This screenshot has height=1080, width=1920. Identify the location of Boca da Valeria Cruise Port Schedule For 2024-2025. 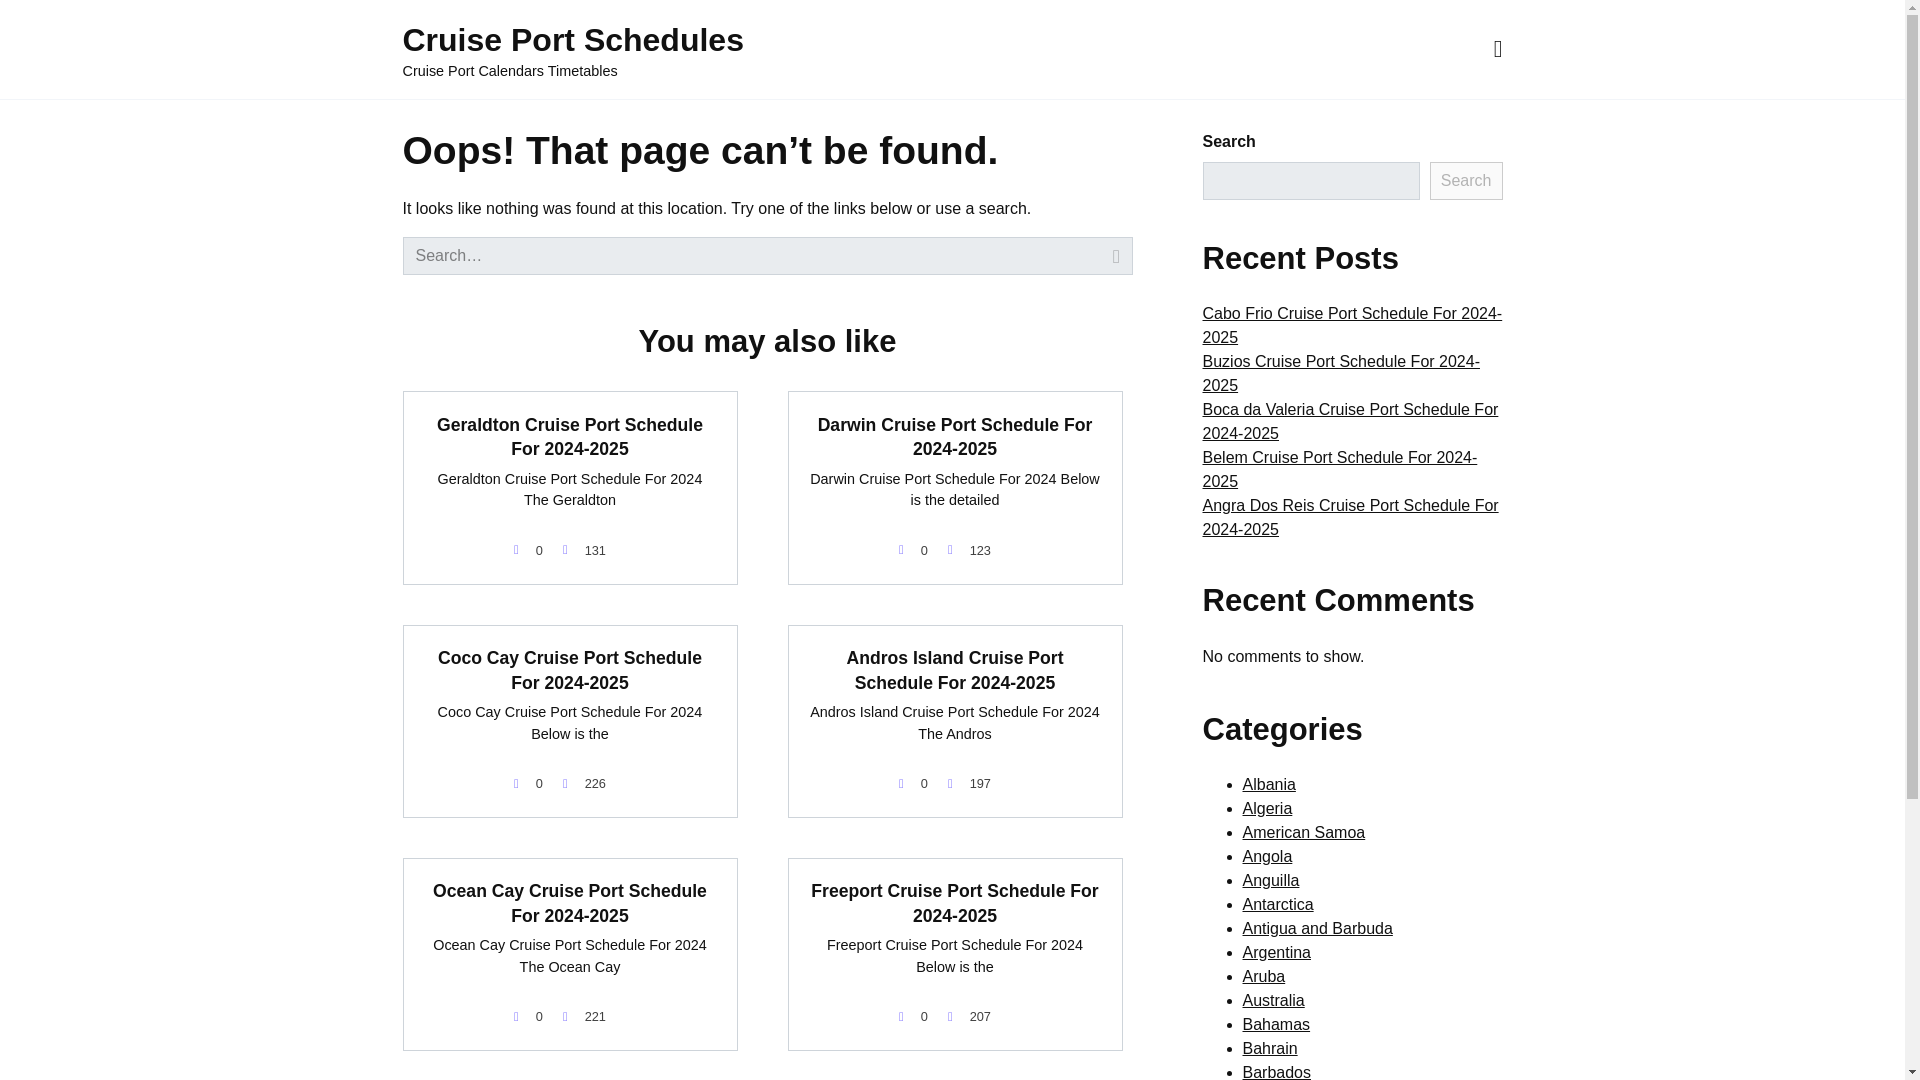
(1349, 420).